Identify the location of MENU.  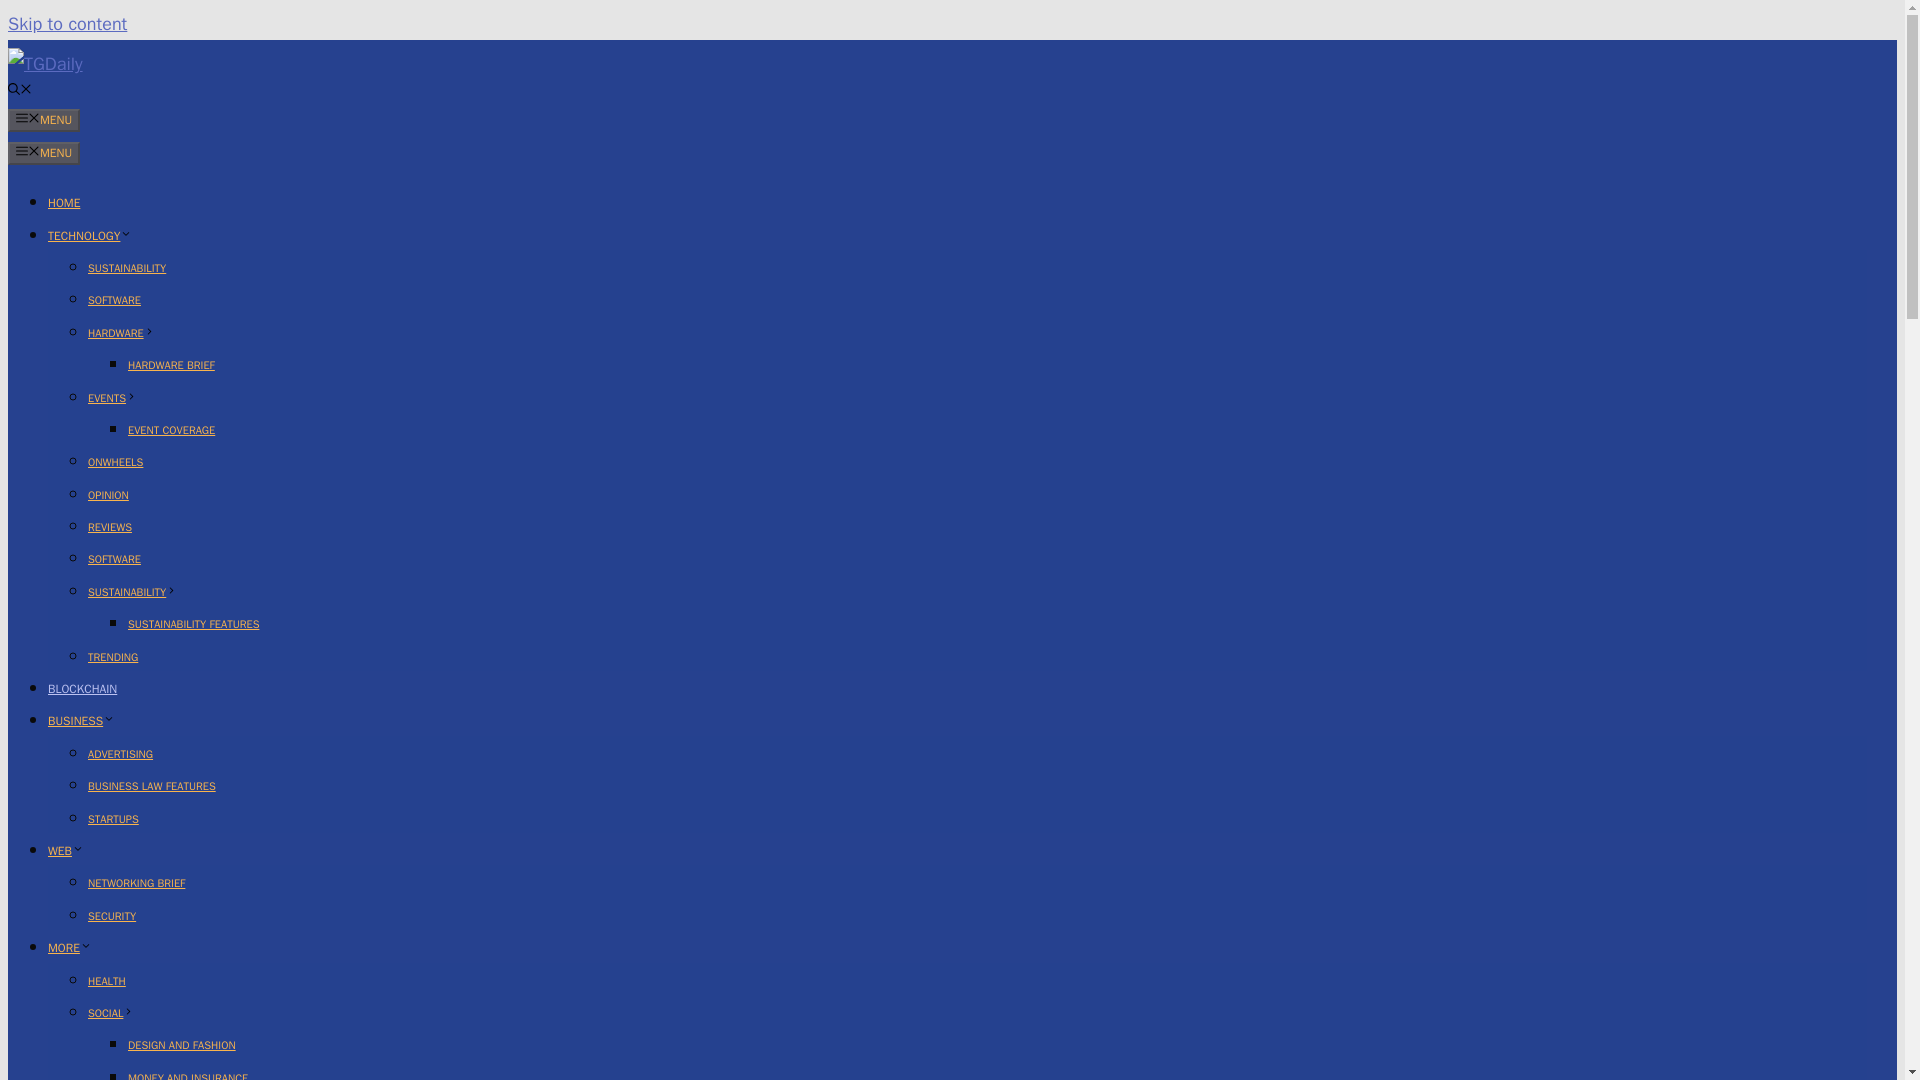
(44, 120).